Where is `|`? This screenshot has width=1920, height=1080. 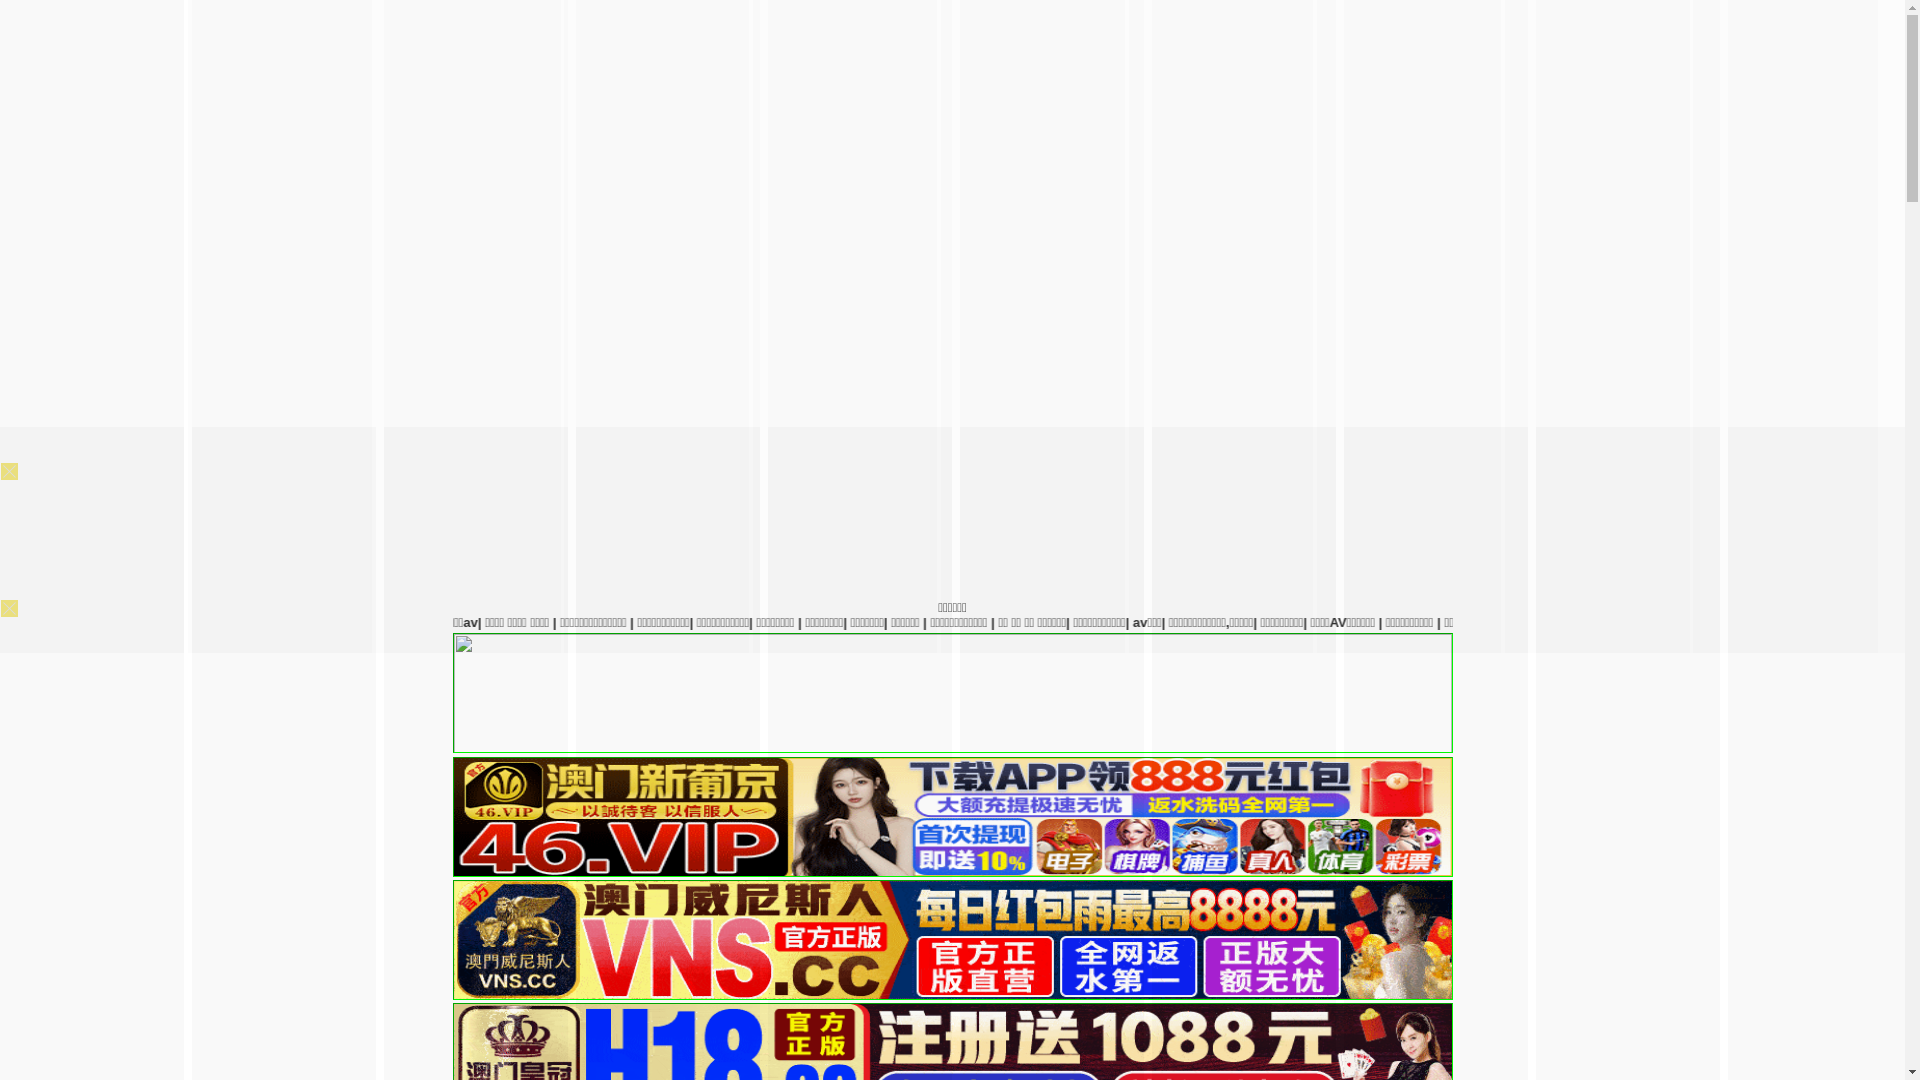 | is located at coordinates (1199, 622).